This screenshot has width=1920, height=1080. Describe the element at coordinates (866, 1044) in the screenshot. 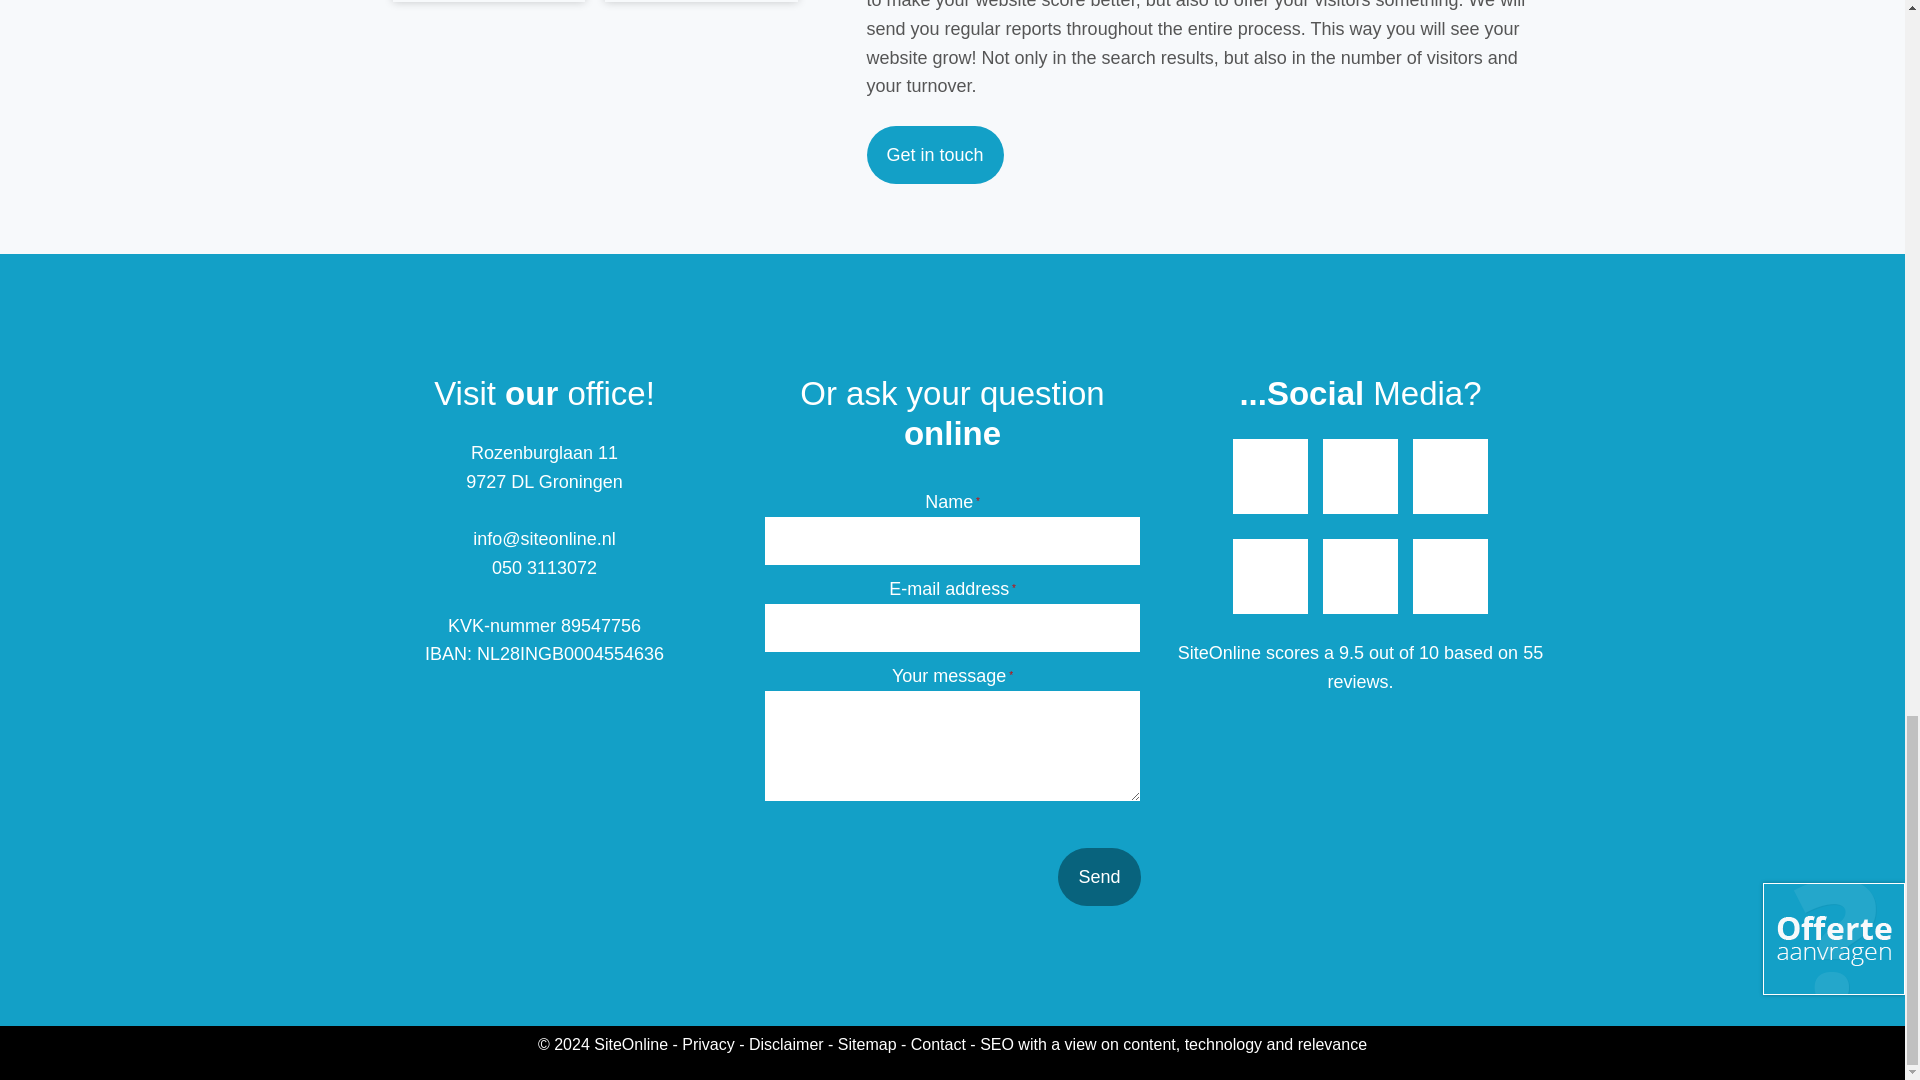

I see `Sitemap` at that location.